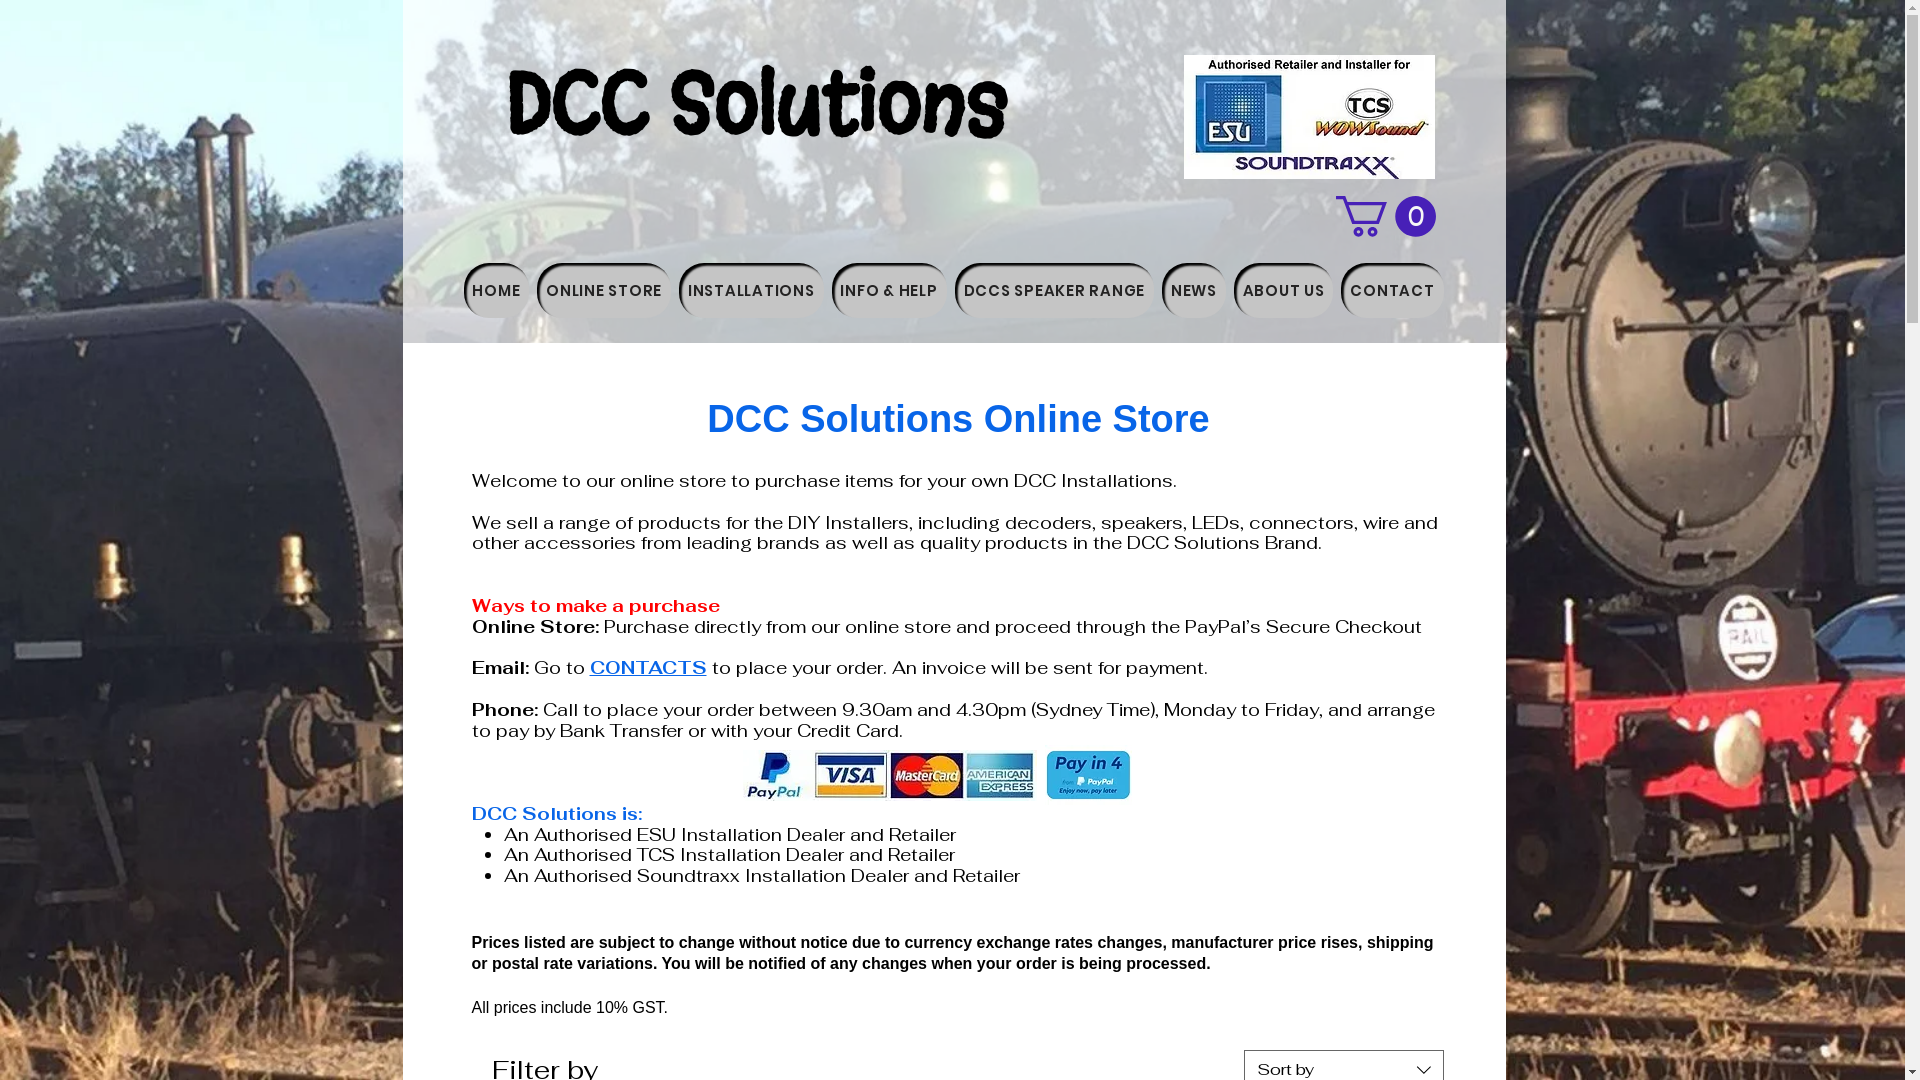 The image size is (1920, 1080). I want to click on ONLINE STORE, so click(604, 290).